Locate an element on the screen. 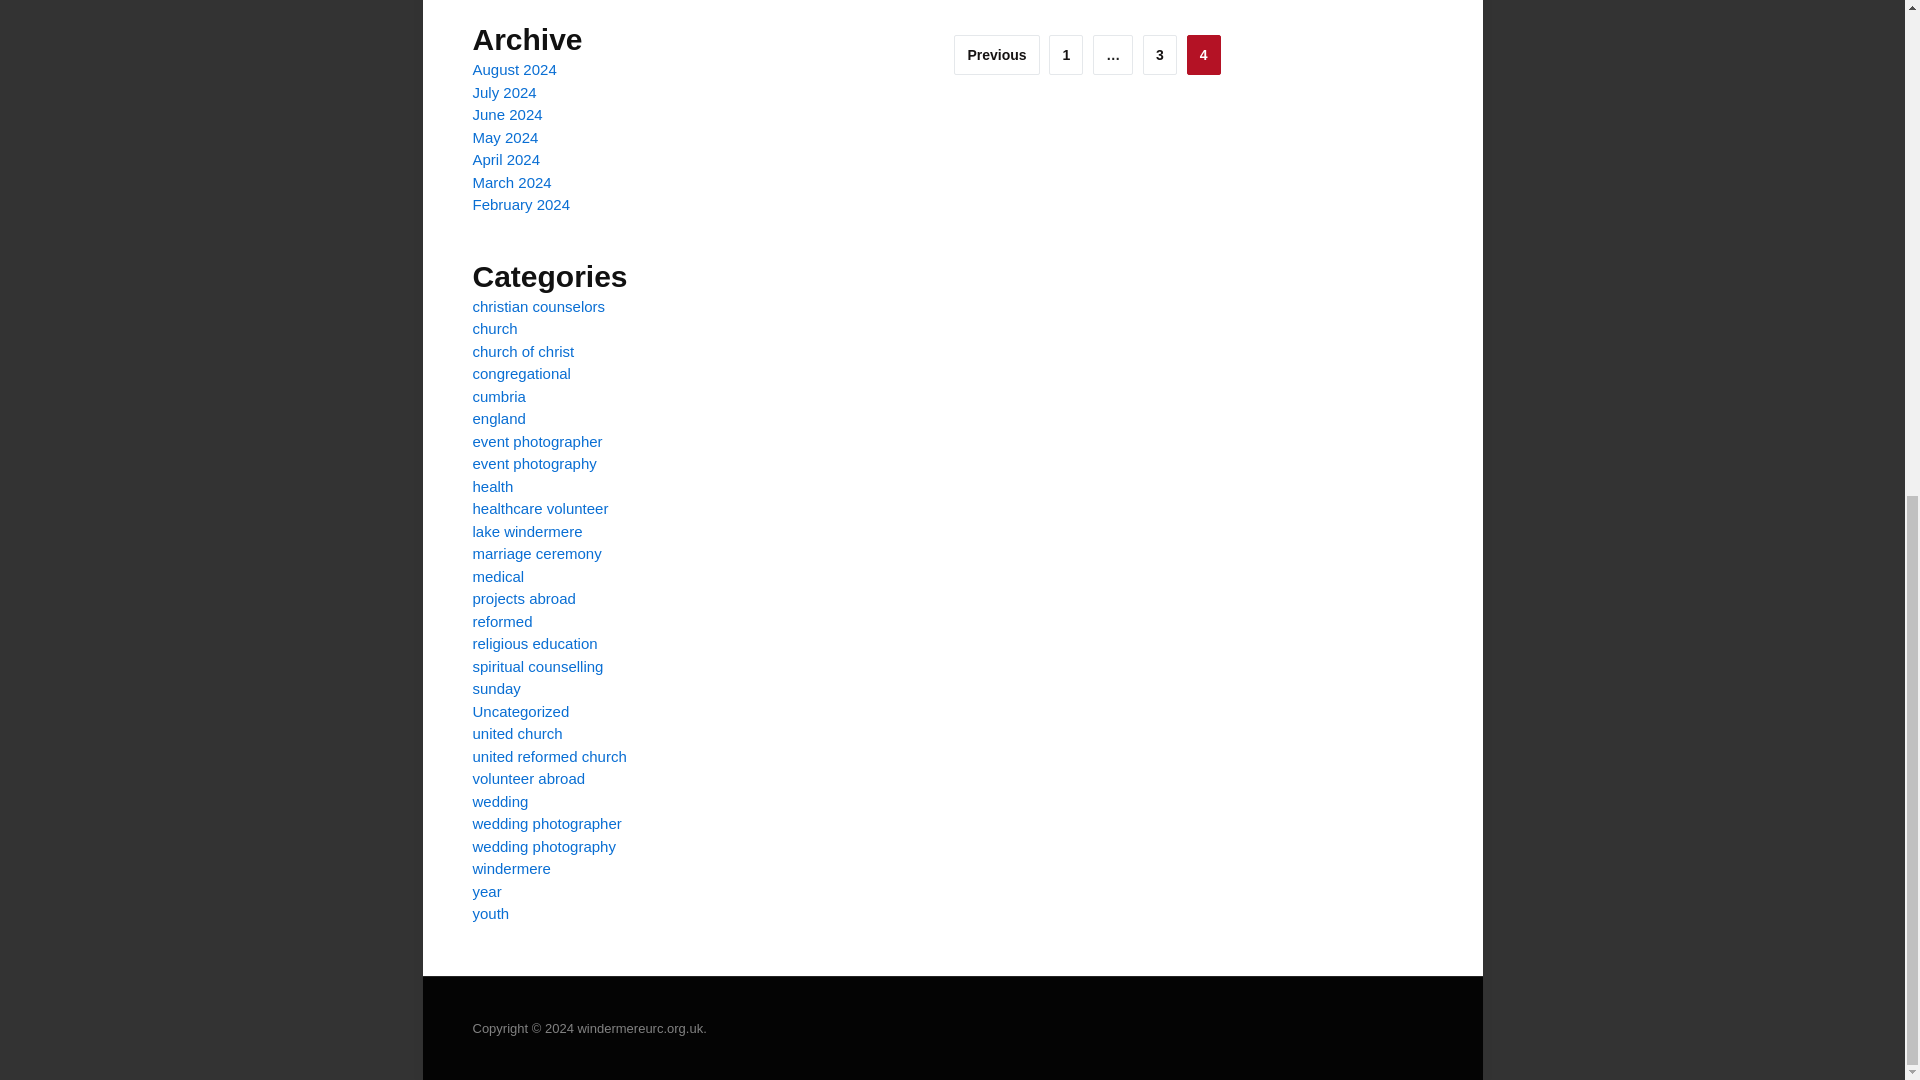  April 2024 is located at coordinates (506, 160).